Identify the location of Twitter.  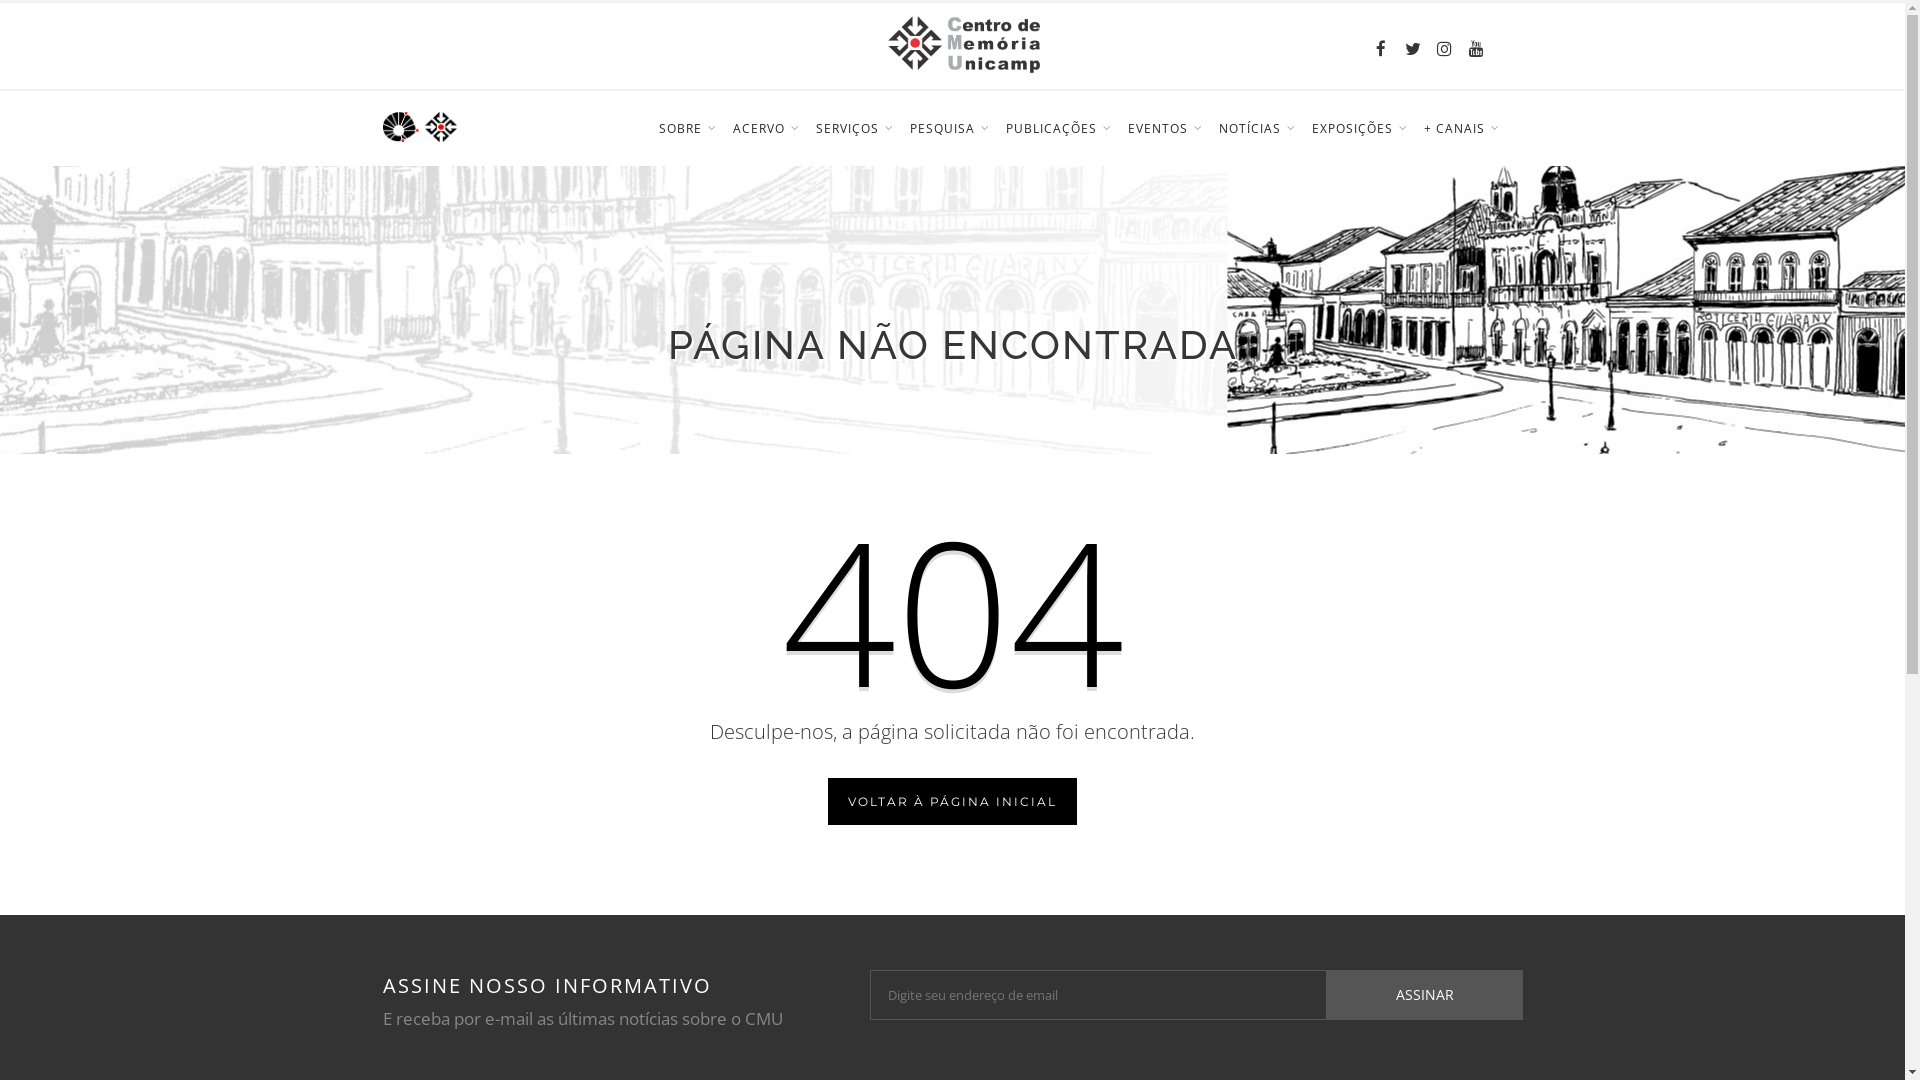
(1412, 45).